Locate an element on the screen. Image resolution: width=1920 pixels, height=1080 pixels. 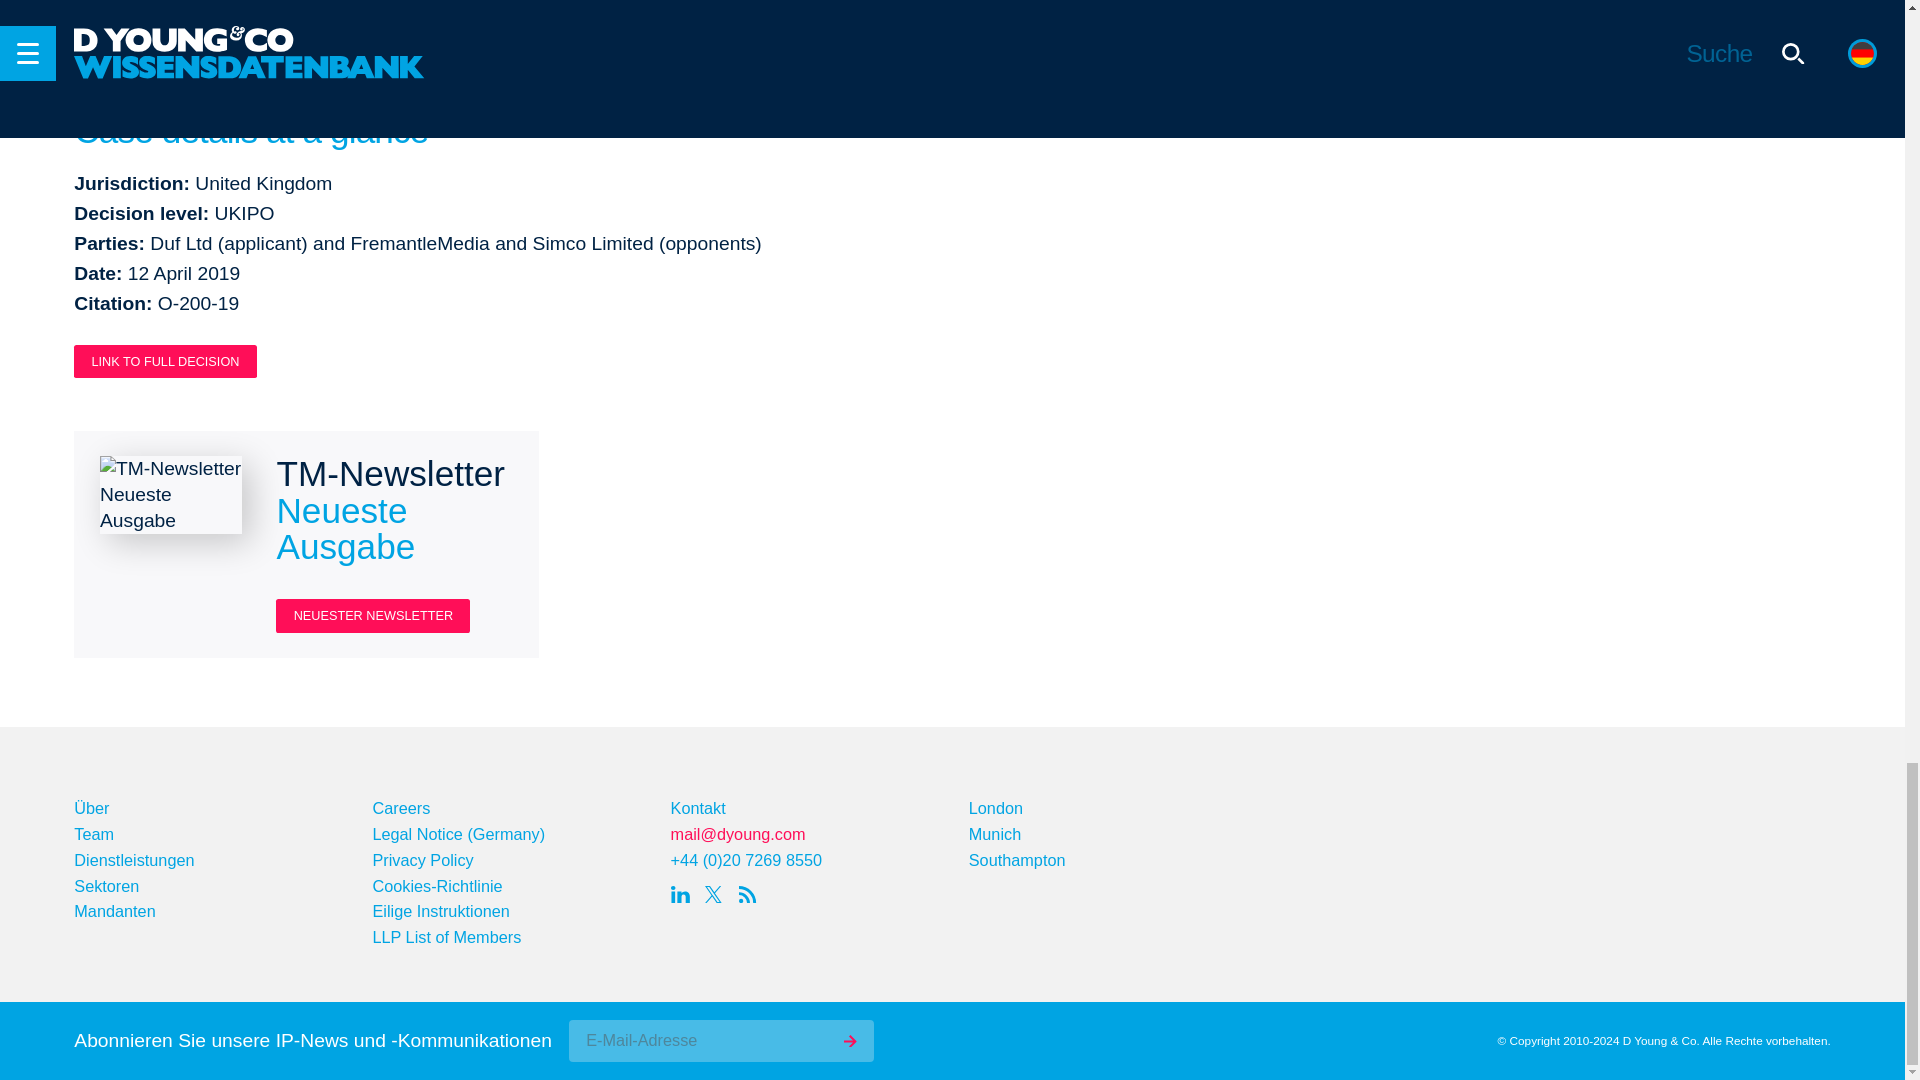
Link to D Young's RSS feed is located at coordinates (752, 895).